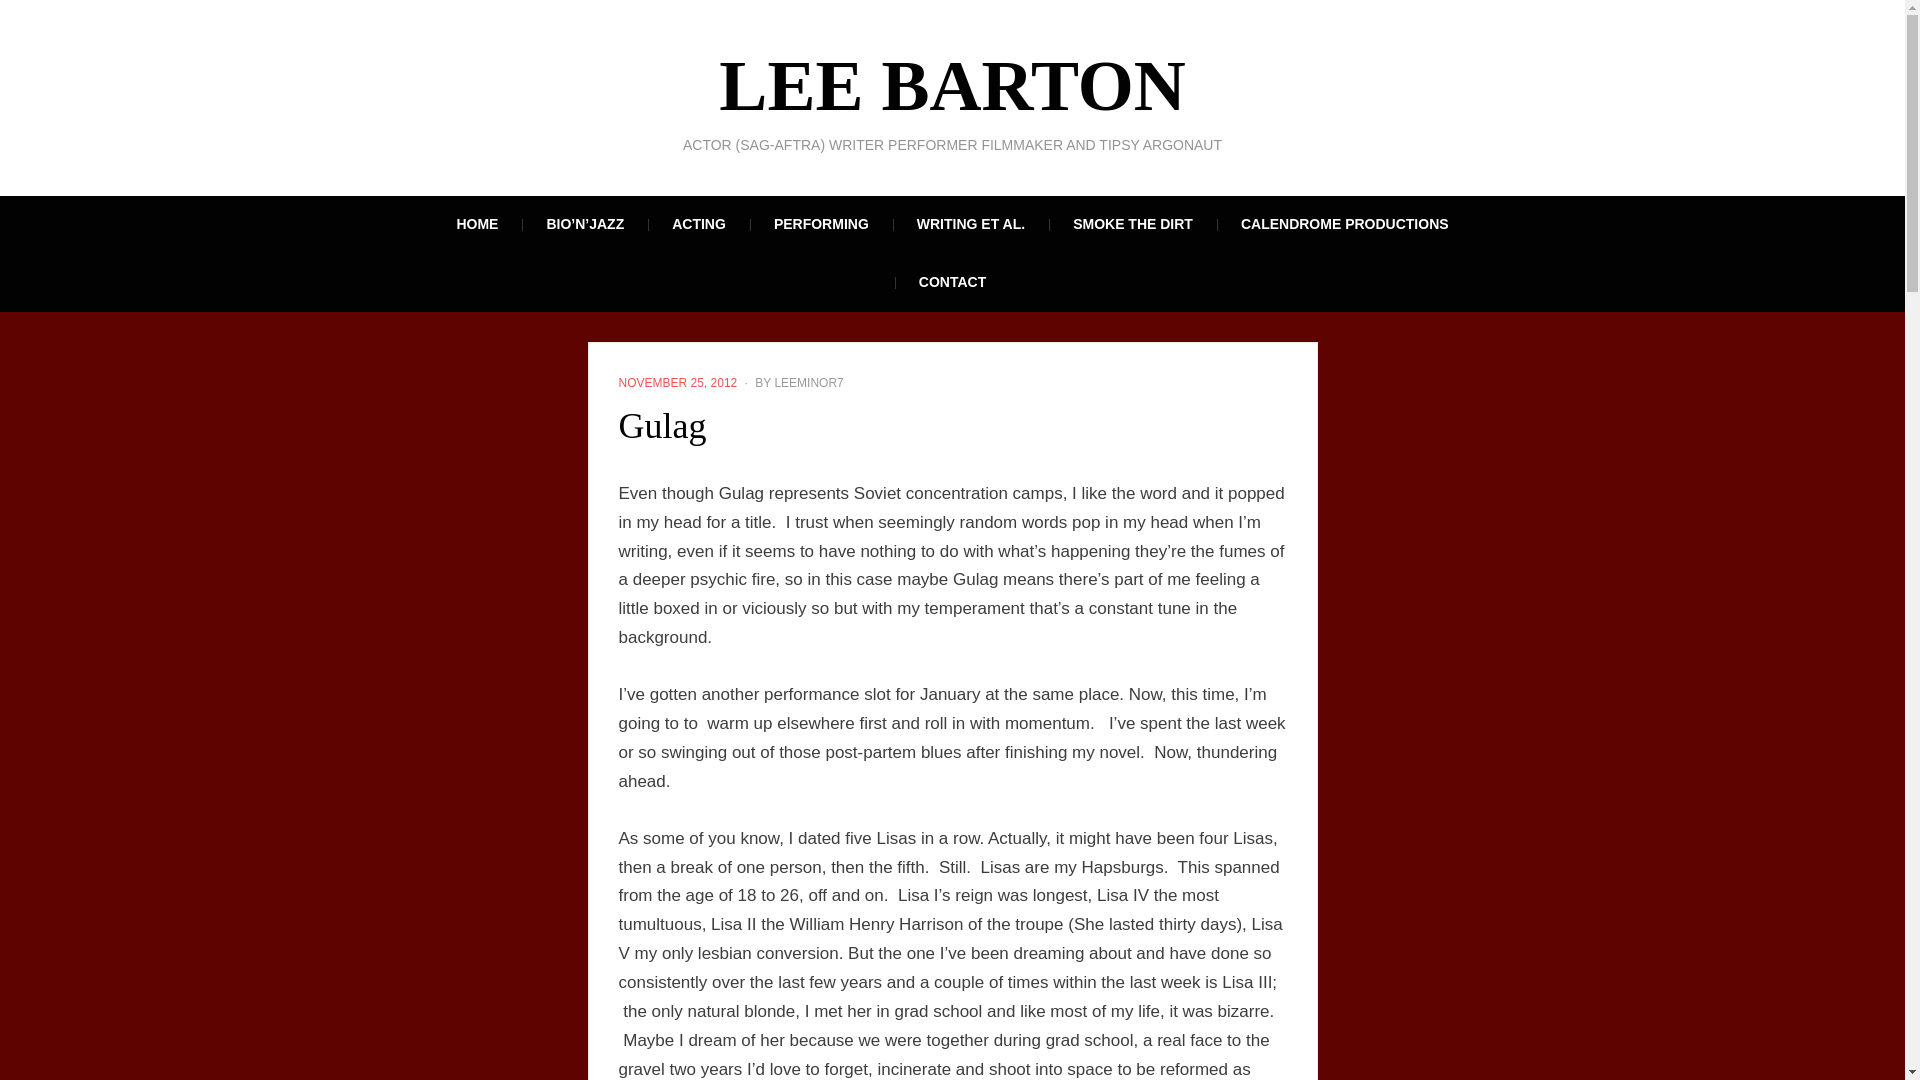 The image size is (1920, 1080). Describe the element at coordinates (1344, 224) in the screenshot. I see `CALENDROME PRODUCTIONS` at that location.